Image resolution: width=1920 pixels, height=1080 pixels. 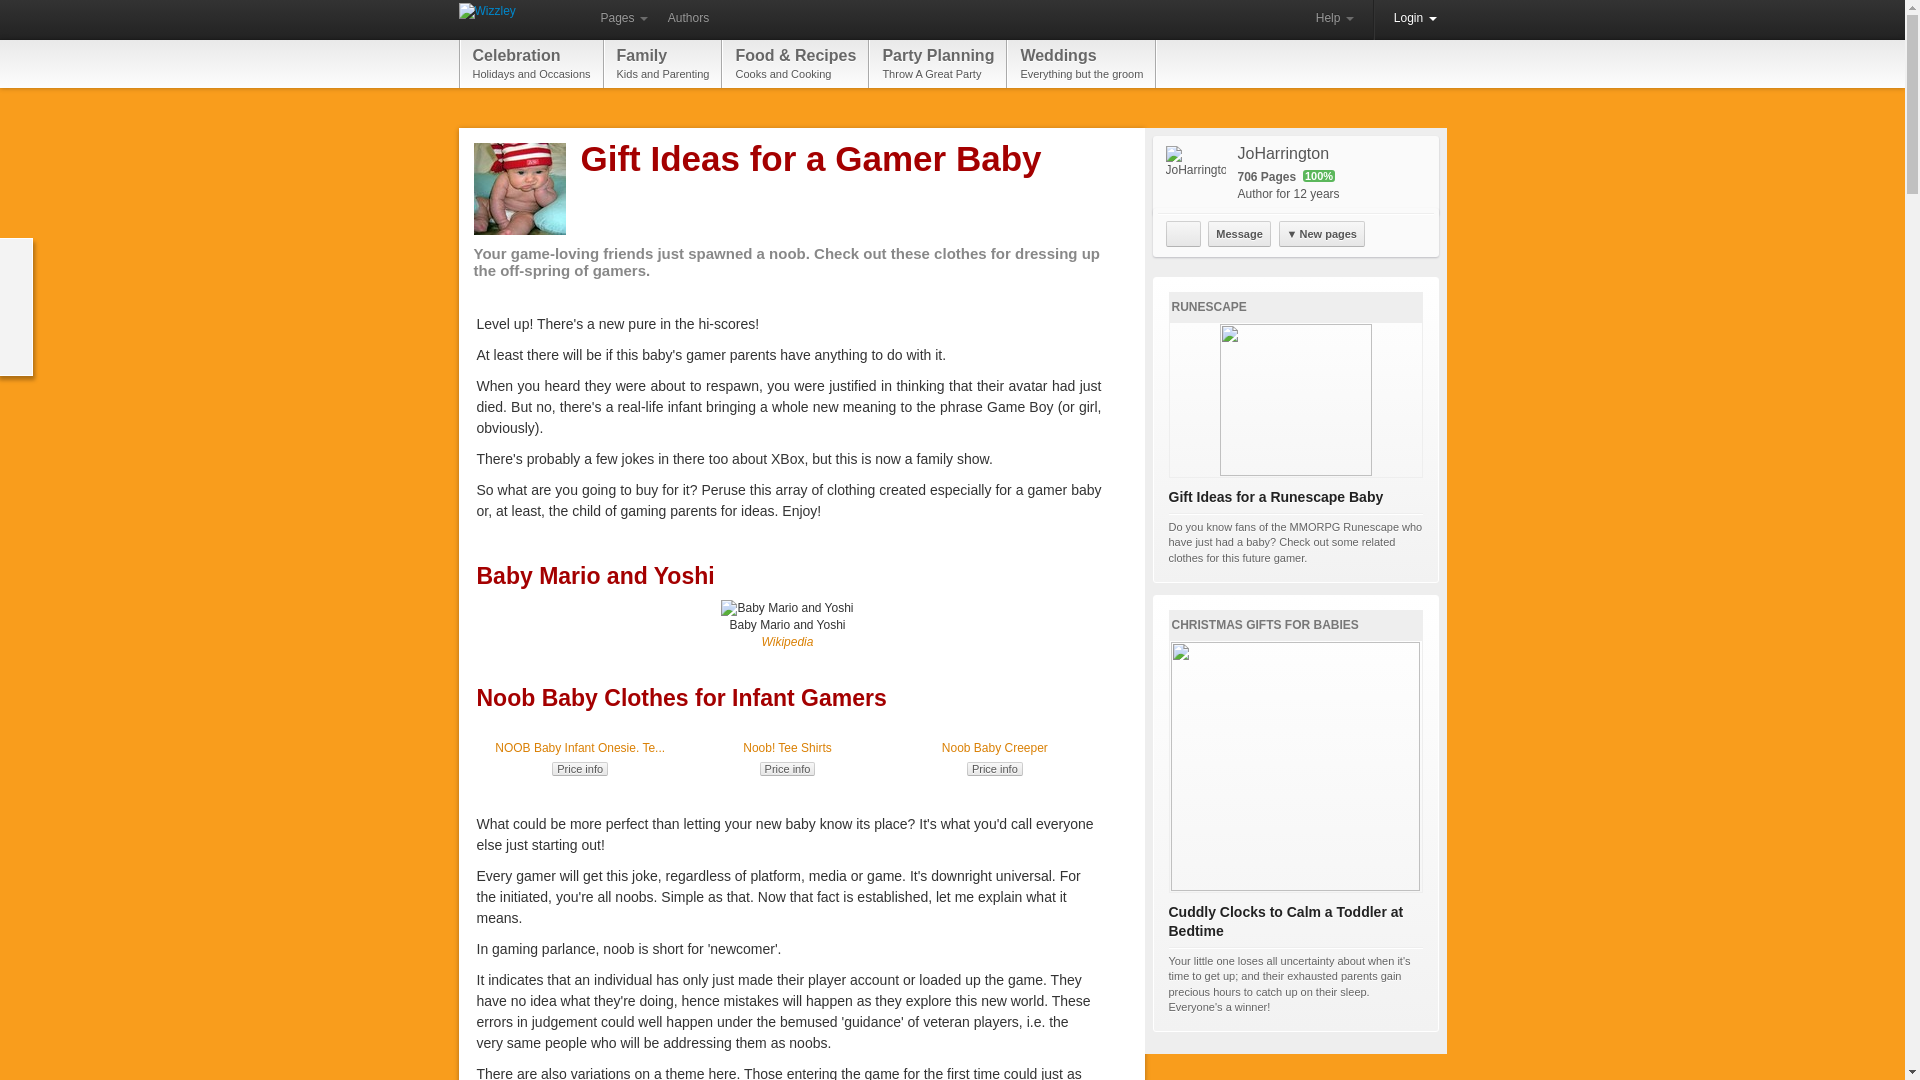 I want to click on Noob Baby Creeper, so click(x=1334, y=19).